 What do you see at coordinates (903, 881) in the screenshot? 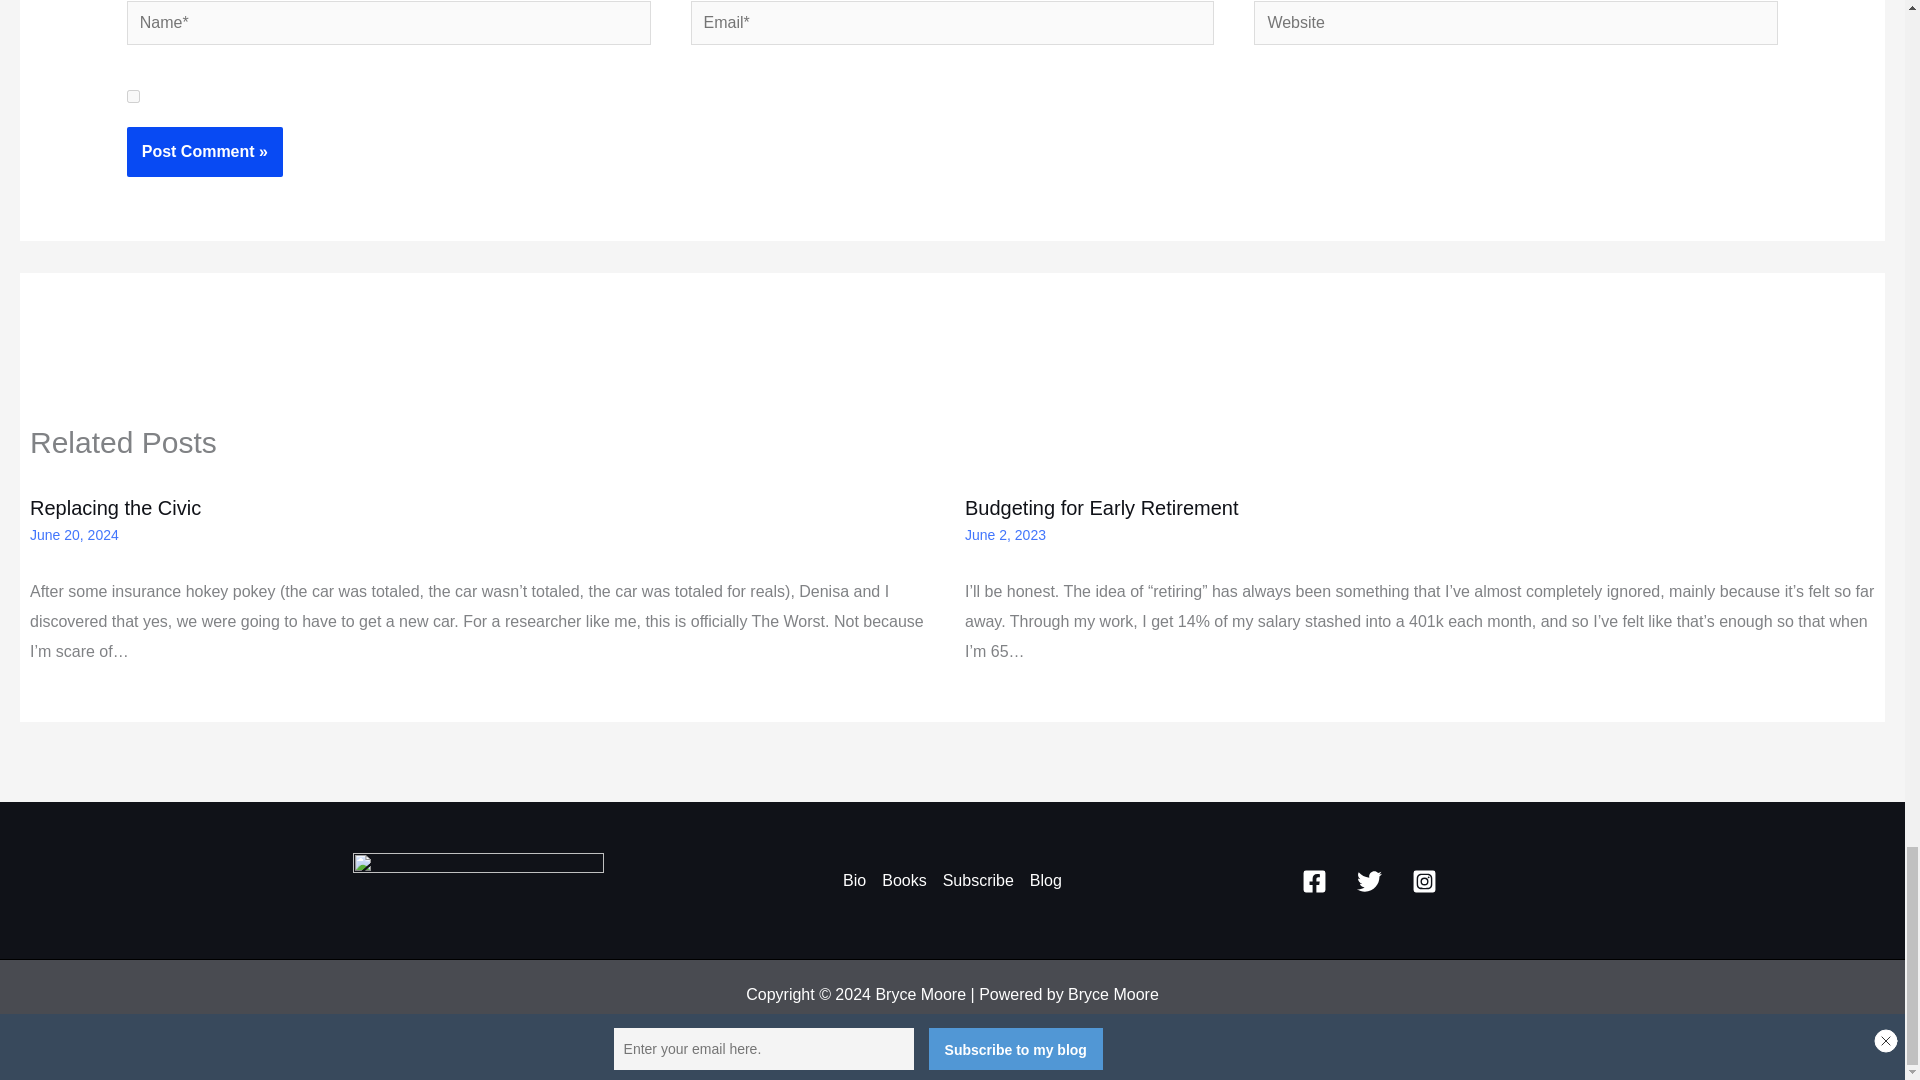
I see `Books` at bounding box center [903, 881].